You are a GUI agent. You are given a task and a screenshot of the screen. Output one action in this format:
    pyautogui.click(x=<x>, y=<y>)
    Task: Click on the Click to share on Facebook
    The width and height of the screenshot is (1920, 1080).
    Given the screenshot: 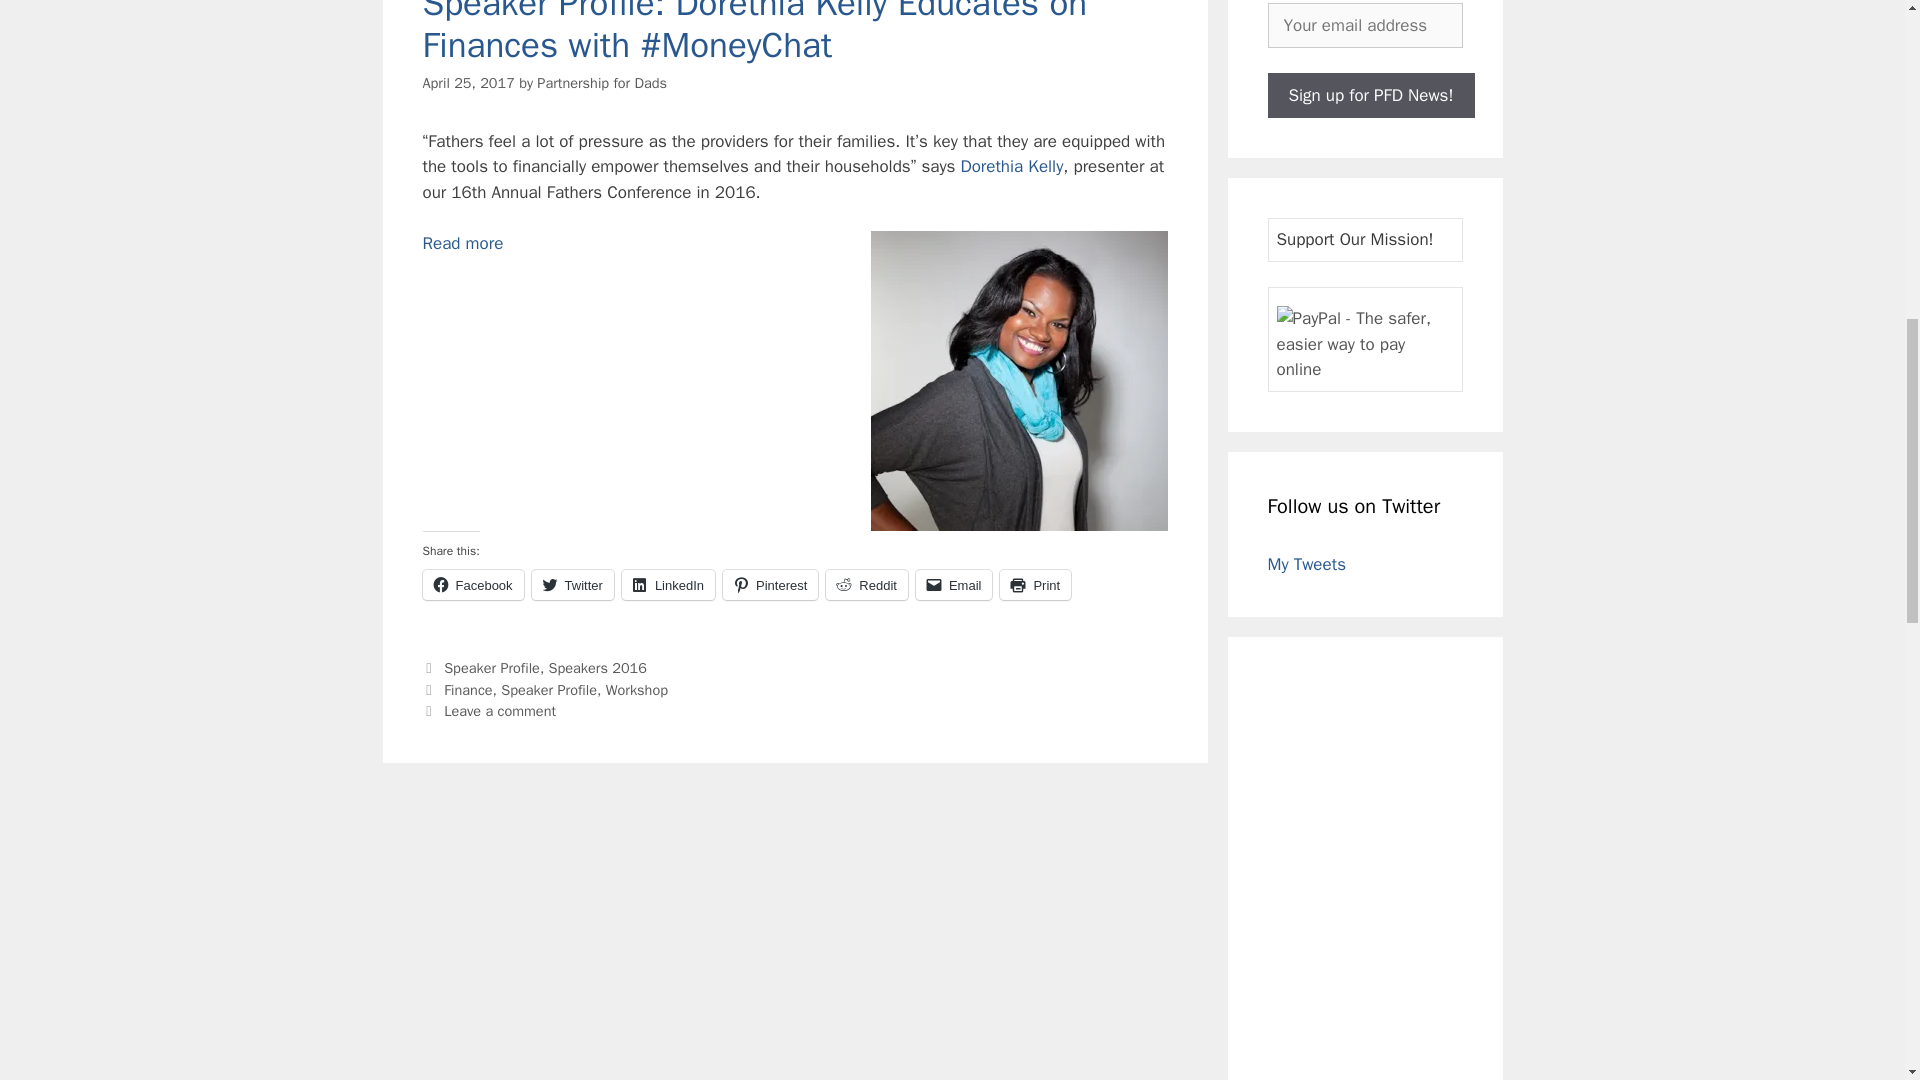 What is the action you would take?
    pyautogui.click(x=472, y=585)
    